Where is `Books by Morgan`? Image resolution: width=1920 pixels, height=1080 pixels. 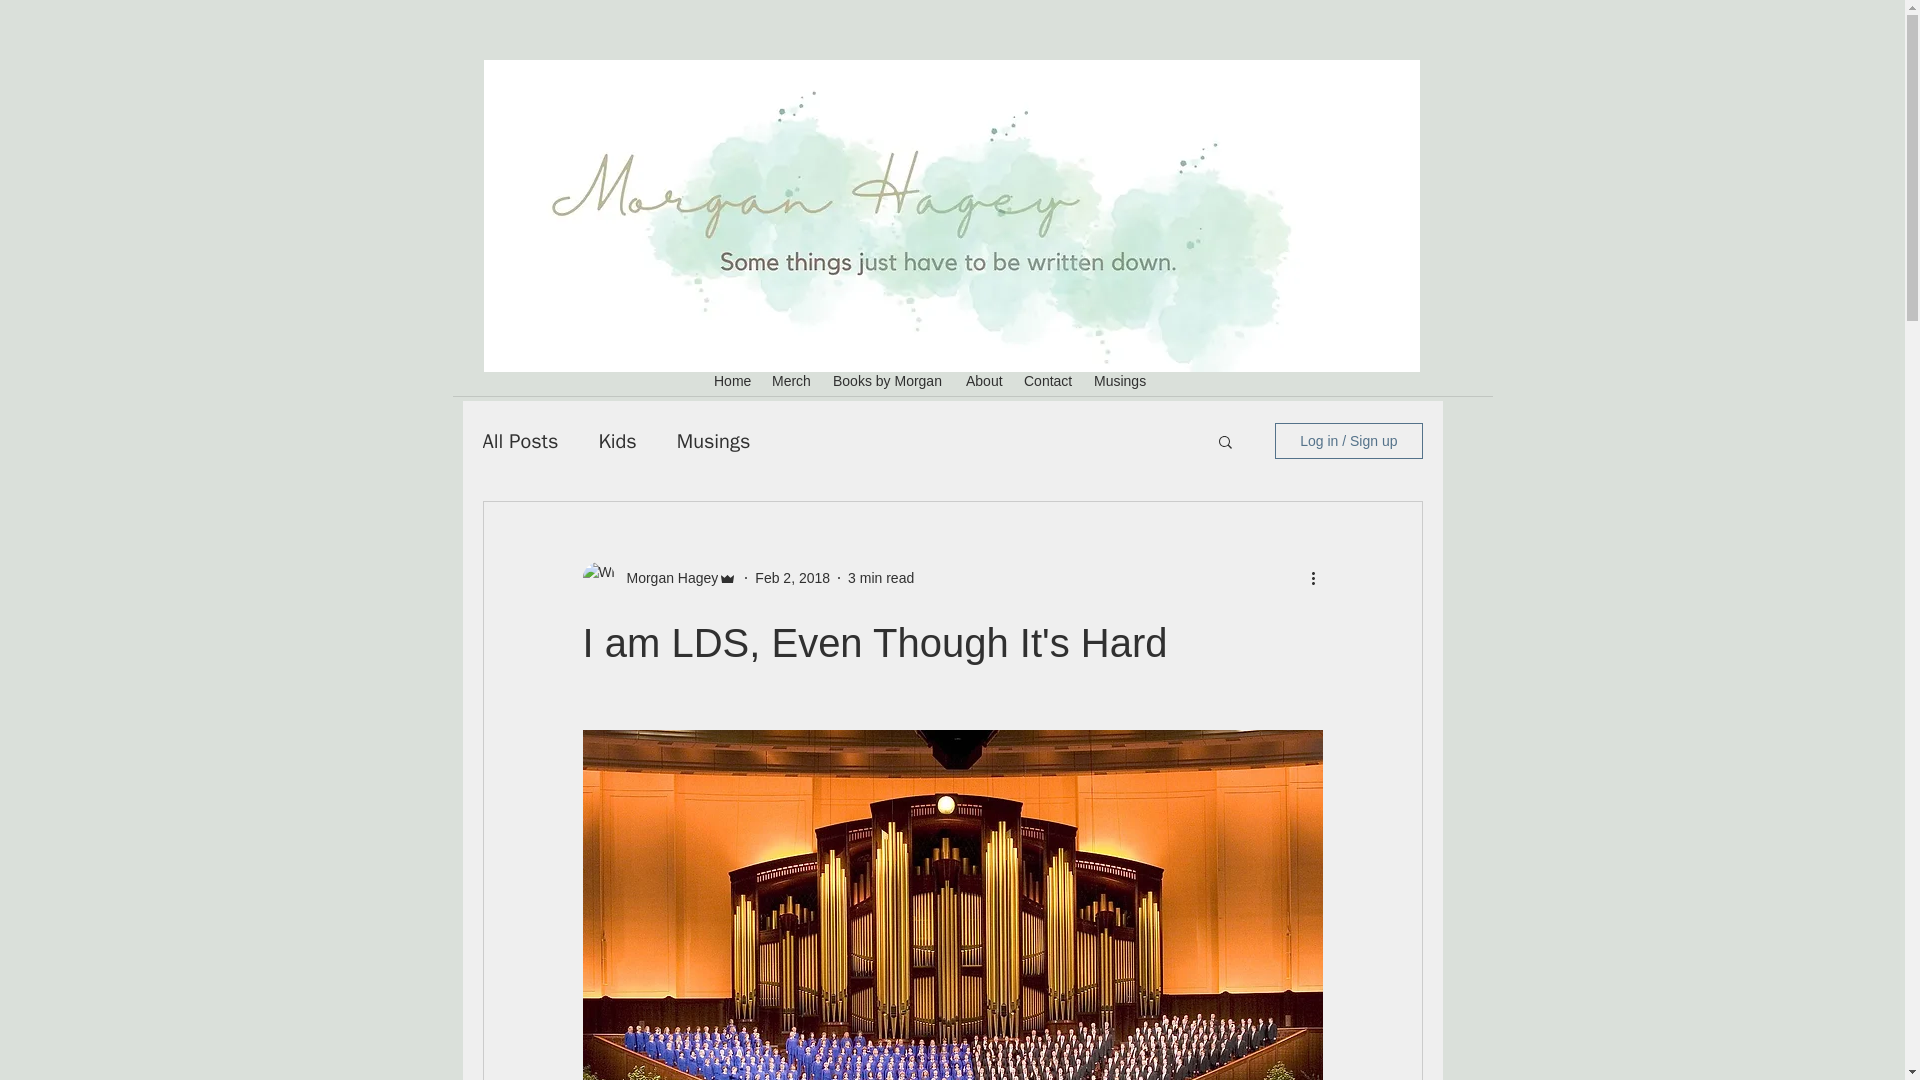 Books by Morgan is located at coordinates (890, 381).